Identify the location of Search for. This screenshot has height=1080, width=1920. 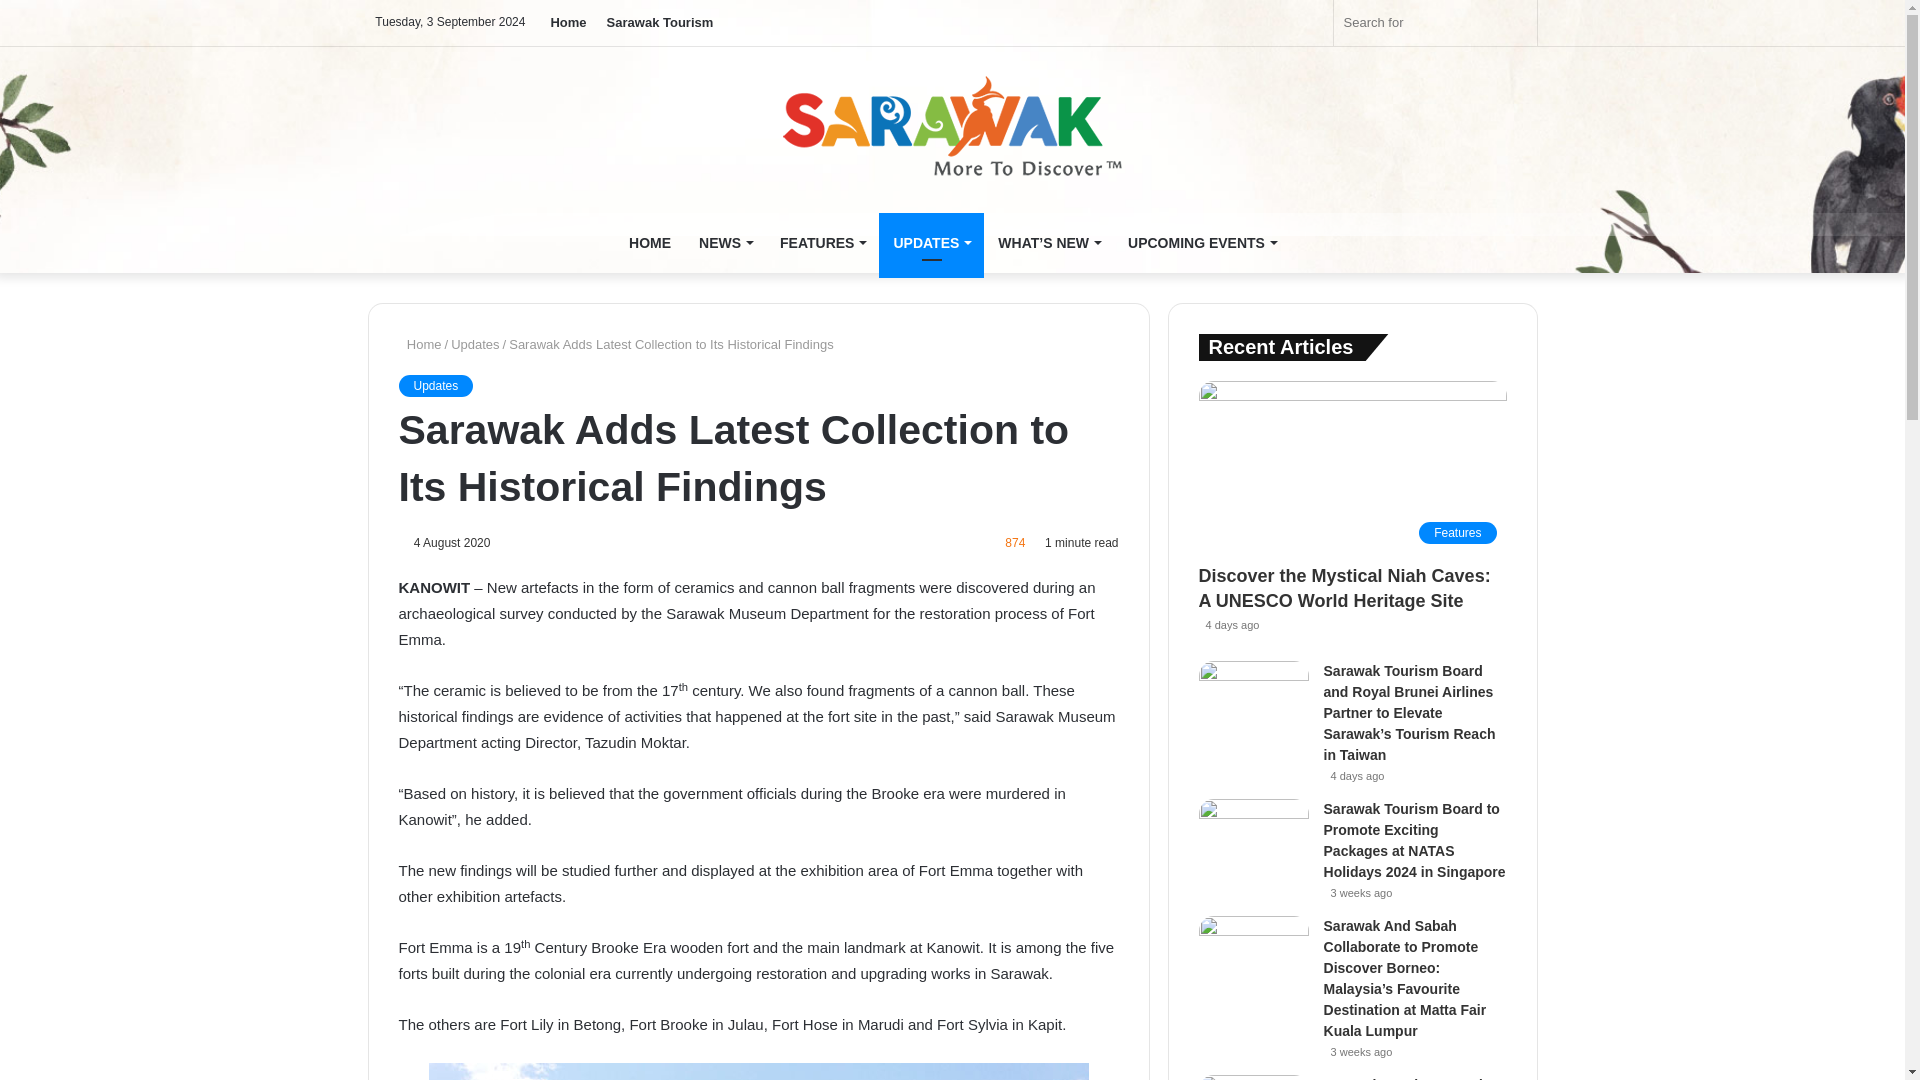
(1436, 23).